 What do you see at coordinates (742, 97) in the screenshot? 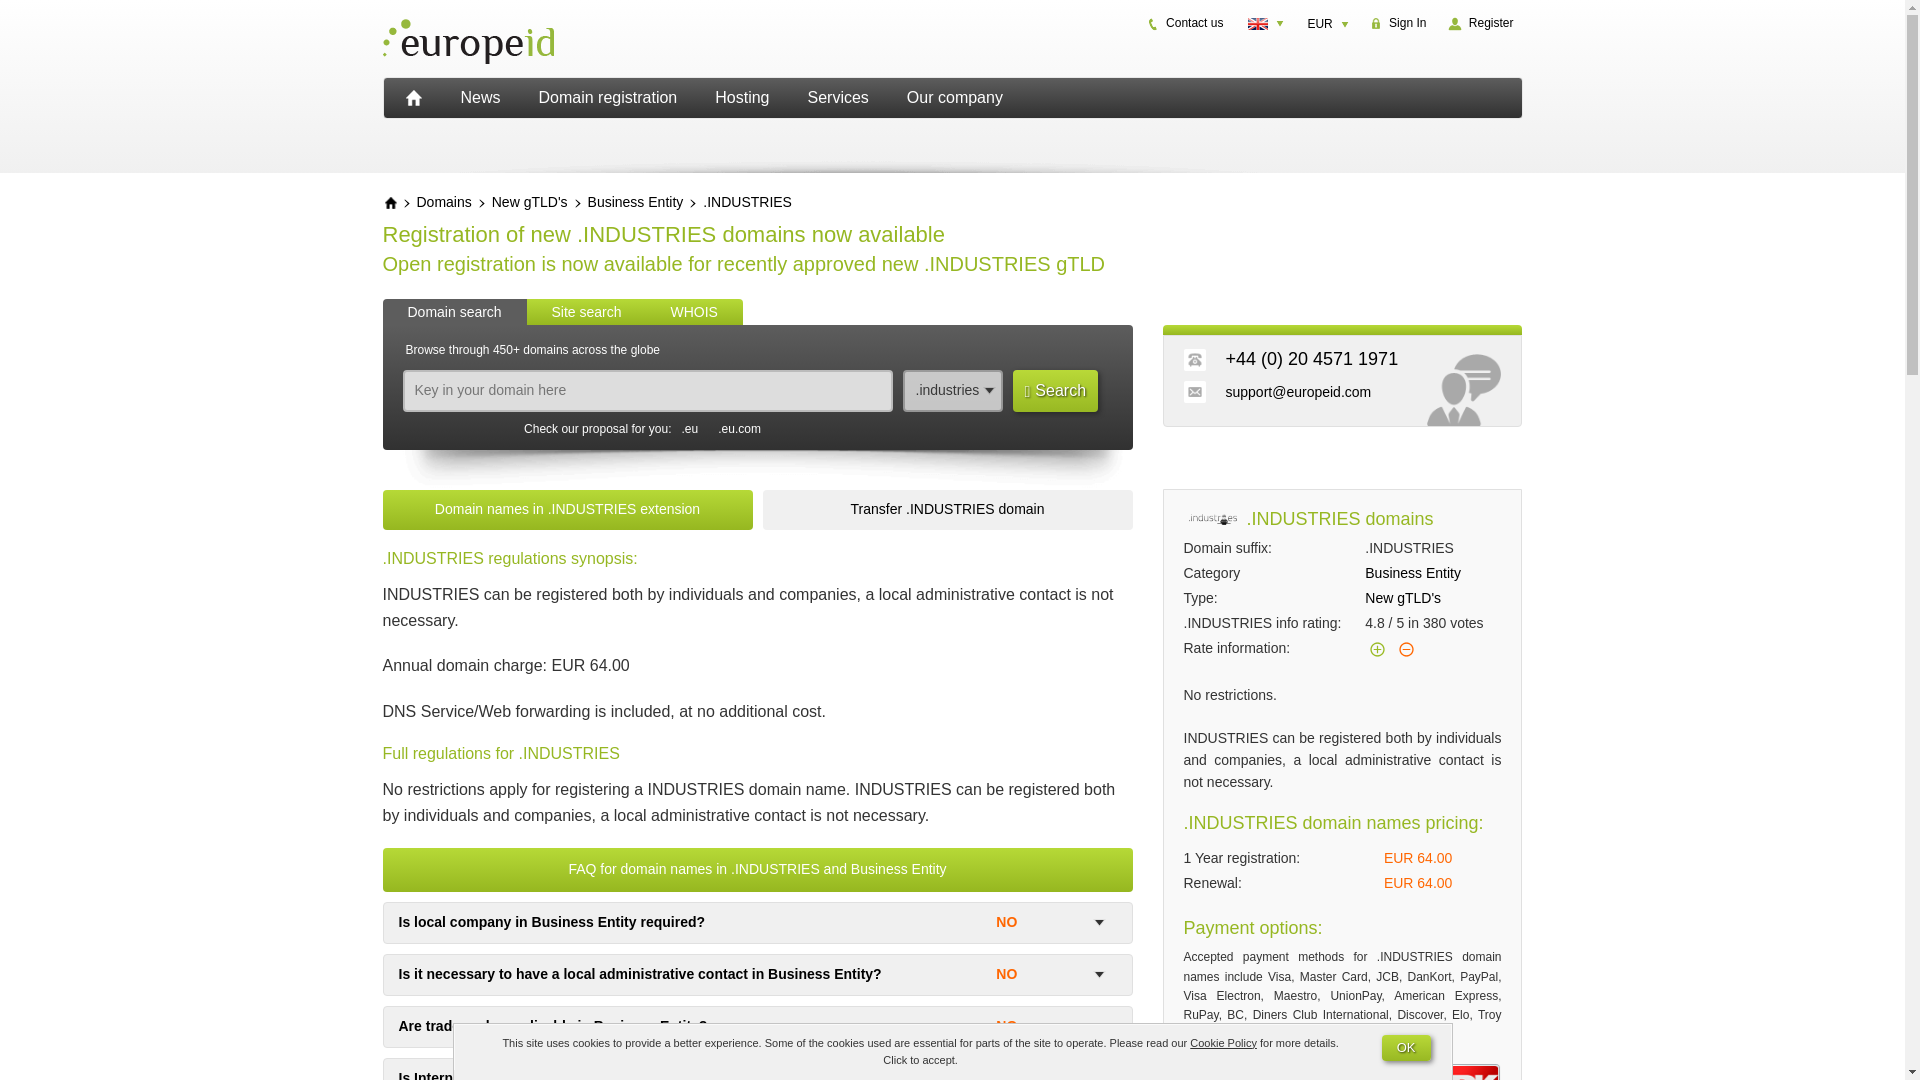
I see `Hosting` at bounding box center [742, 97].